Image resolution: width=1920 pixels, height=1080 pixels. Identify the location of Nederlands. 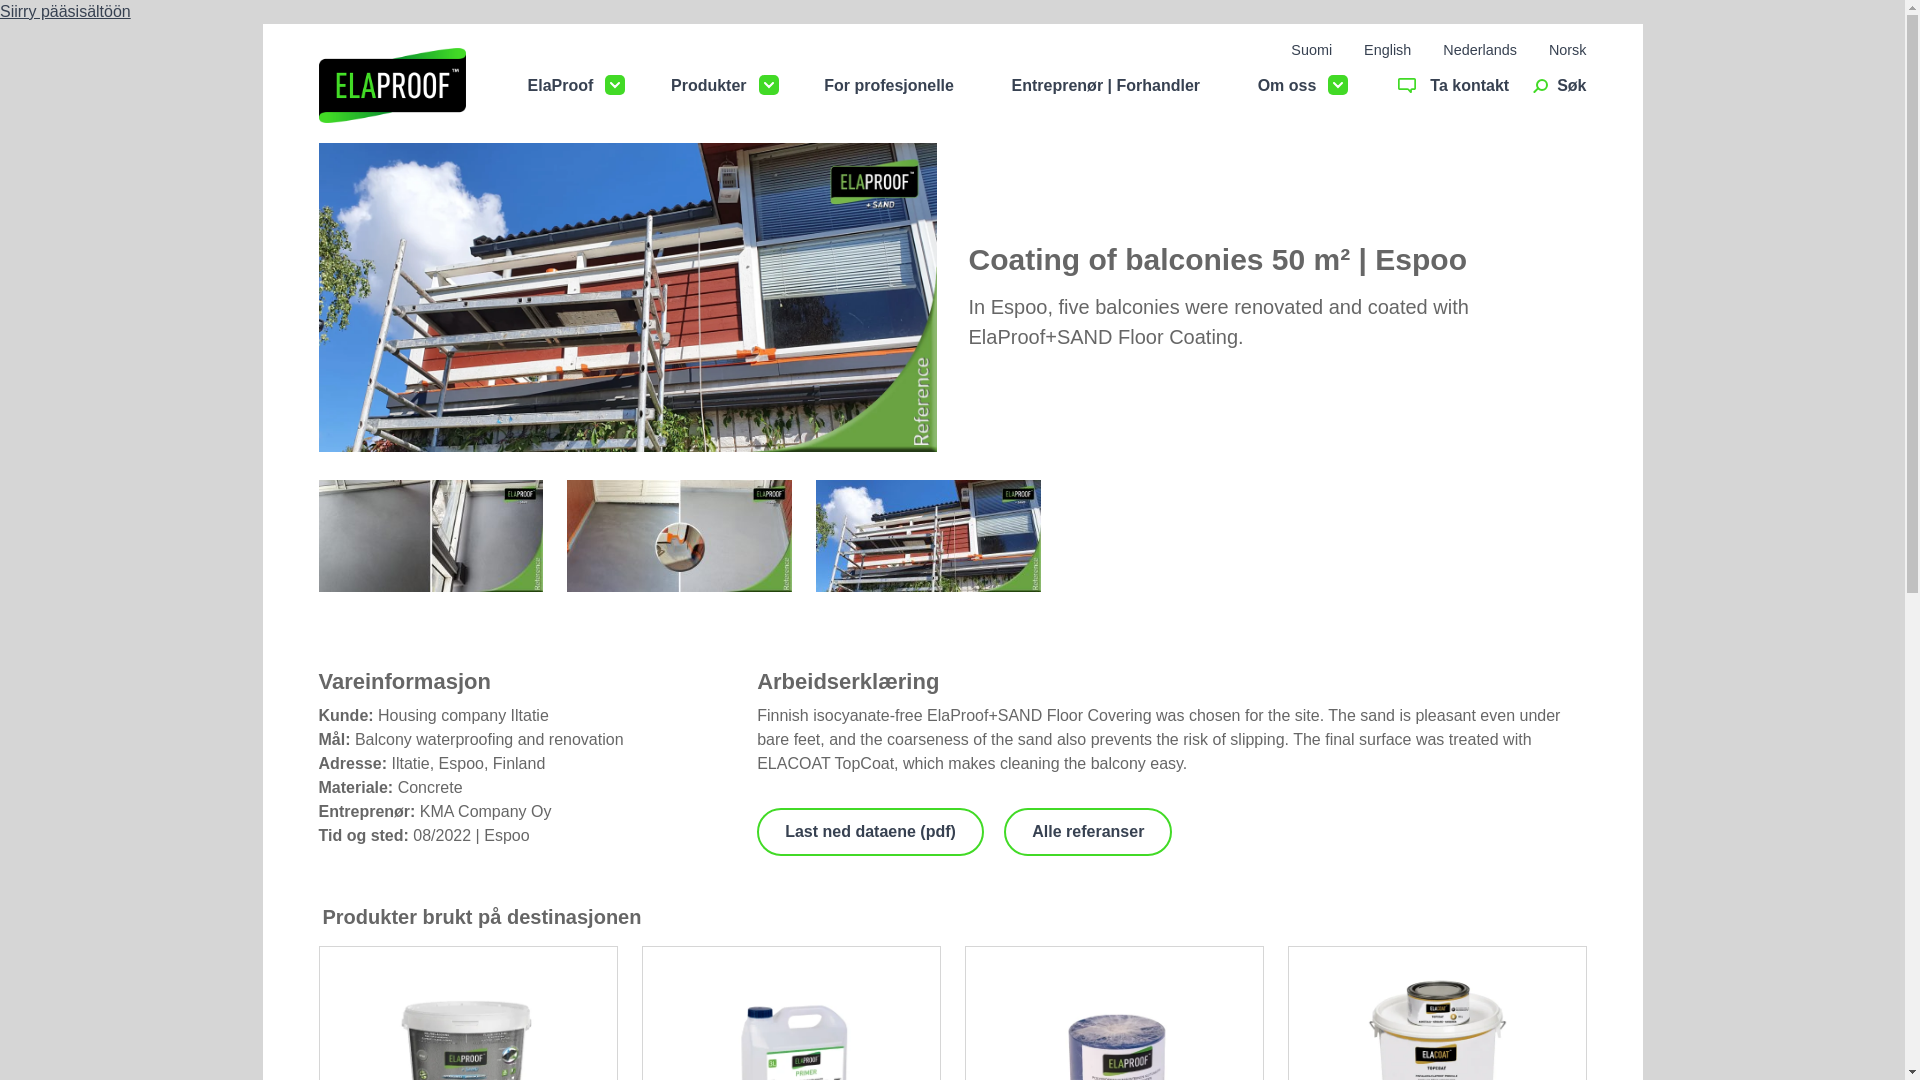
(1480, 50).